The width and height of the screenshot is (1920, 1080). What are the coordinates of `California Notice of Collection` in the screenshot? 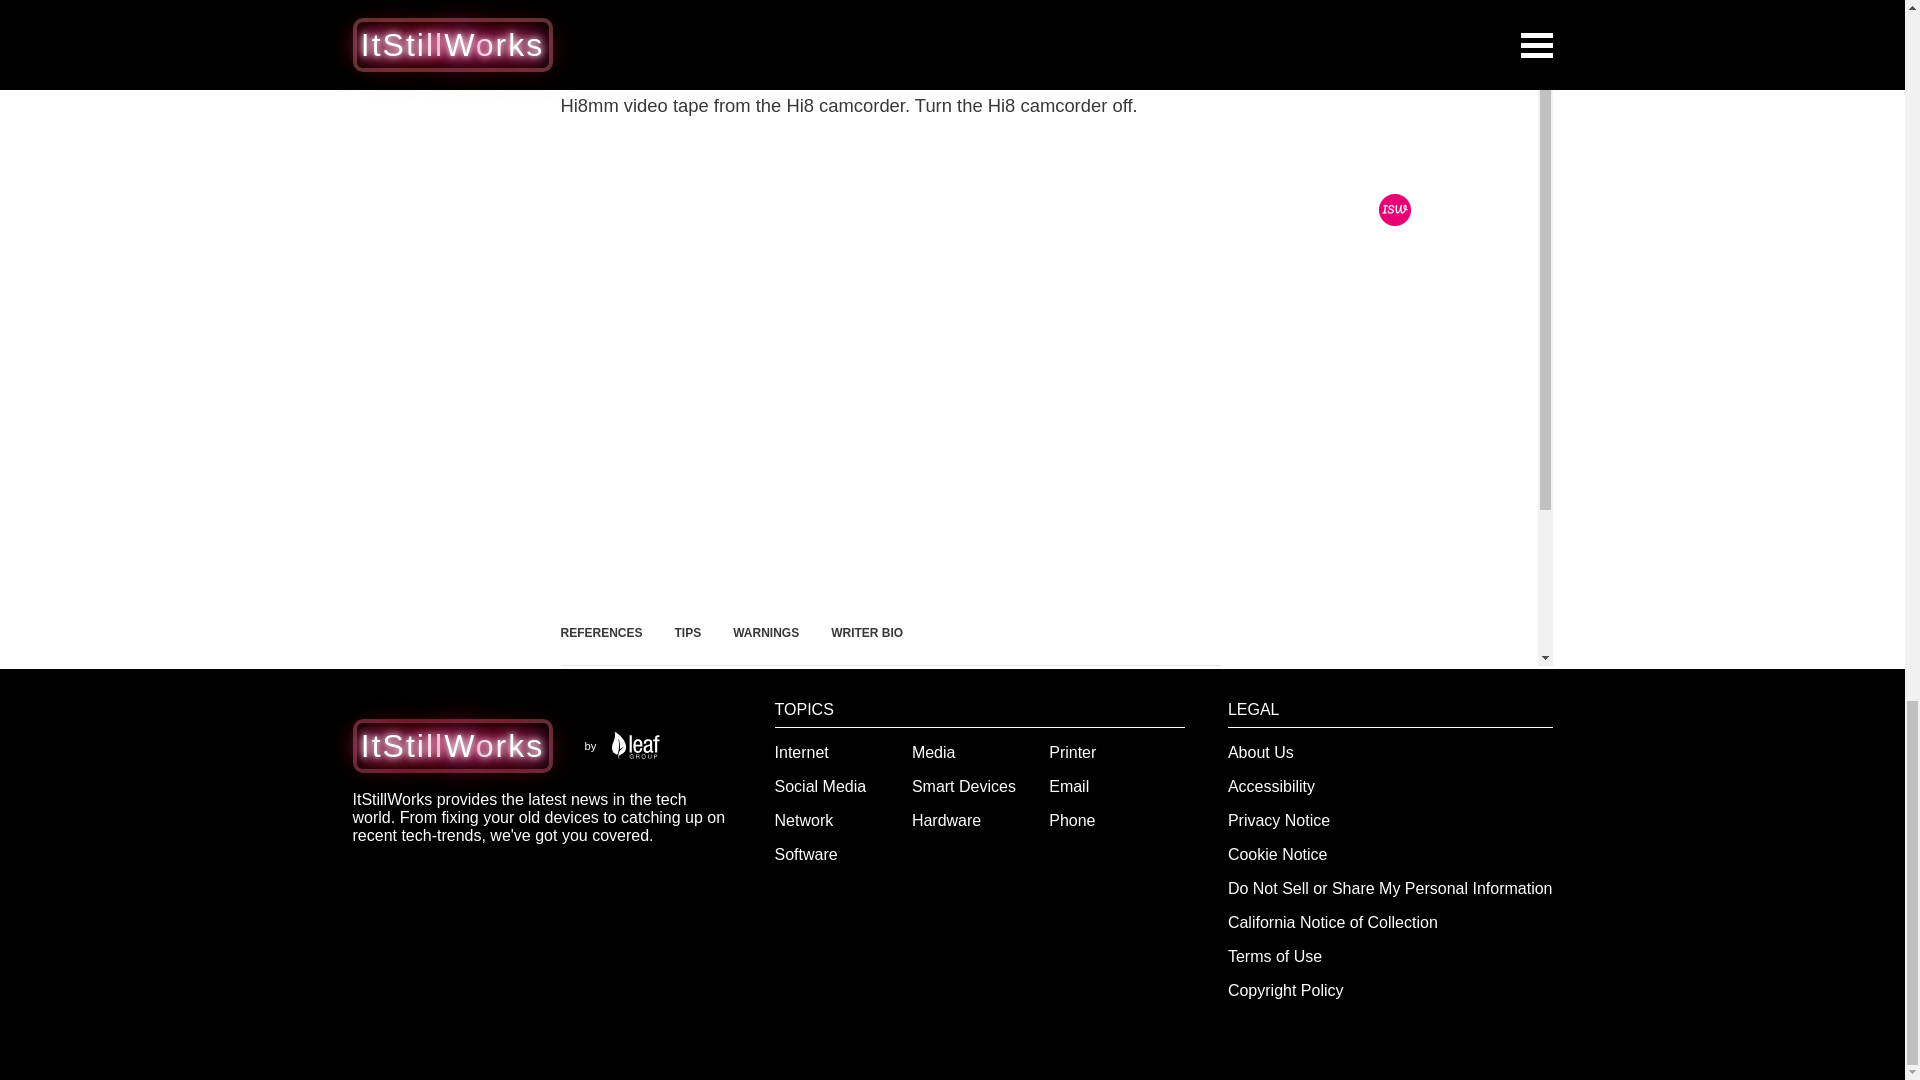 It's located at (1333, 922).